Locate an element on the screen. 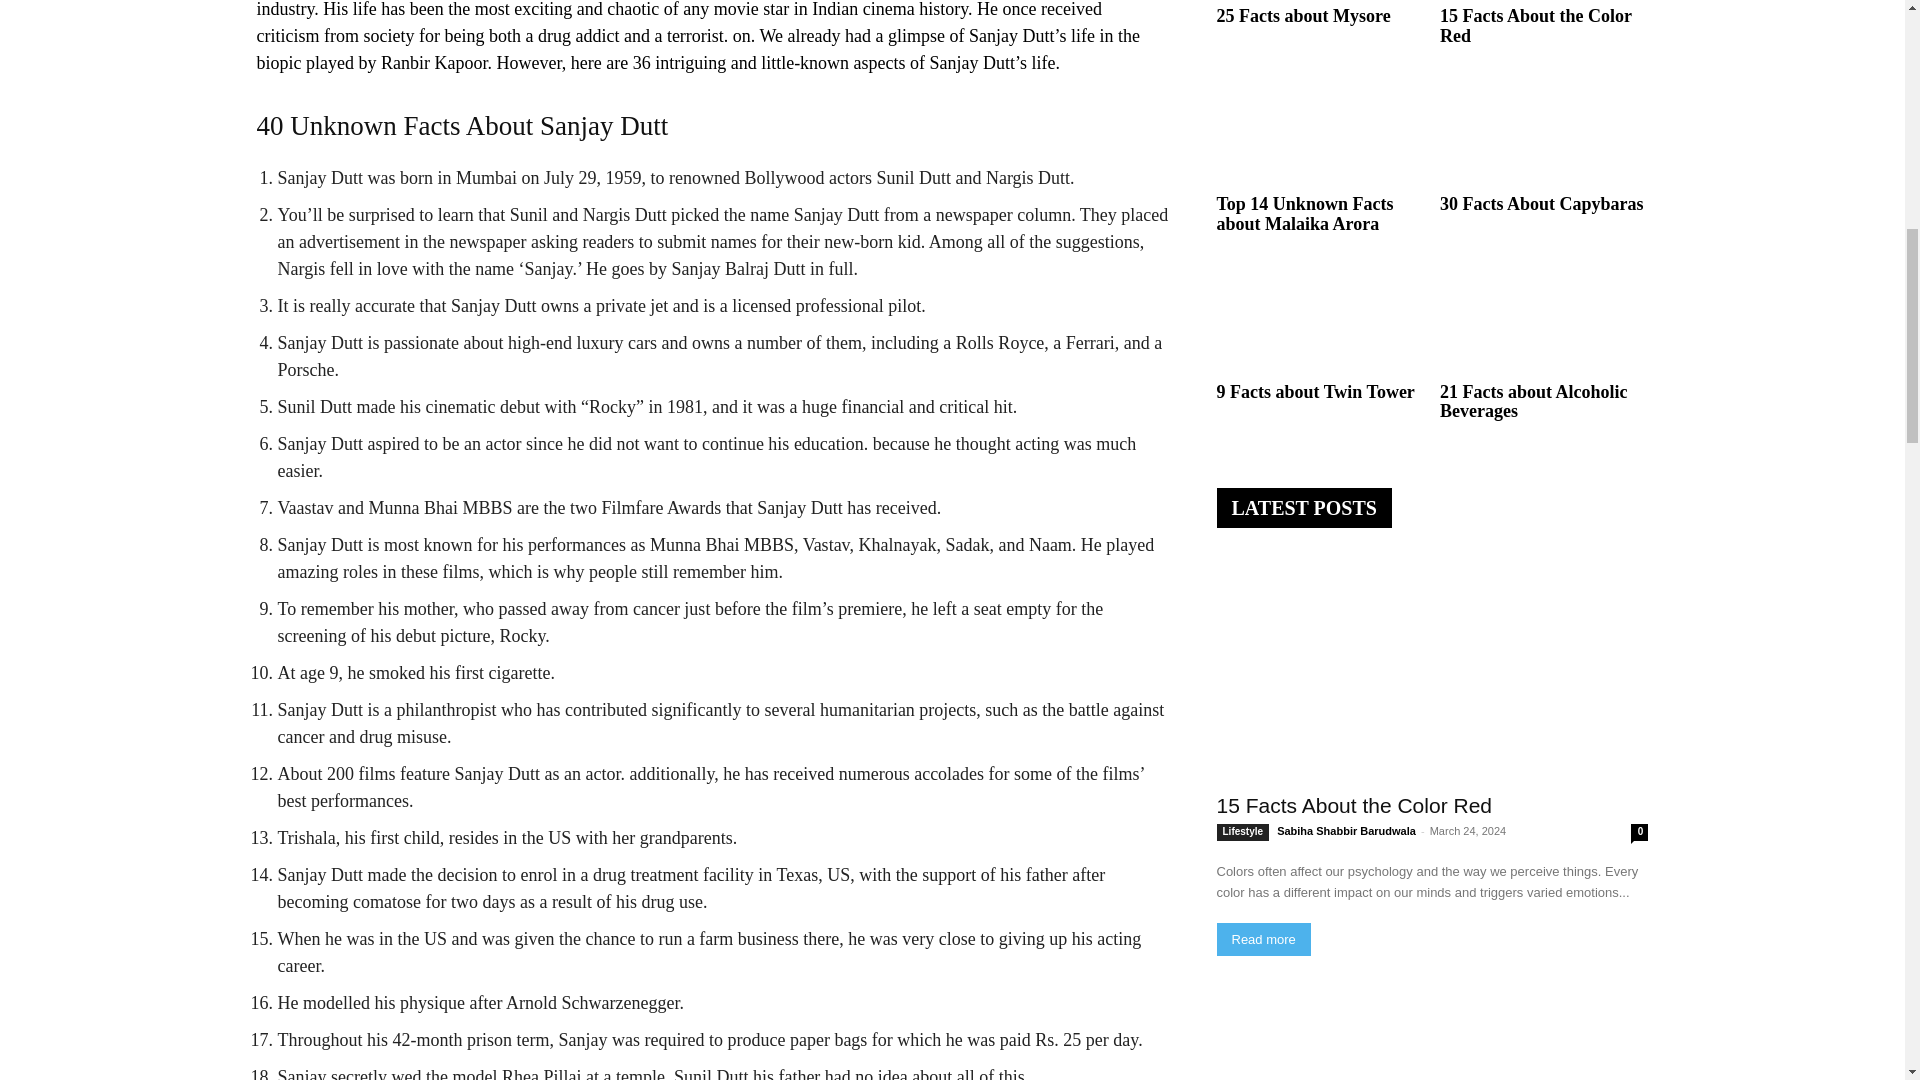 The height and width of the screenshot is (1080, 1920). 15 Facts About the Color Red is located at coordinates (1536, 26).